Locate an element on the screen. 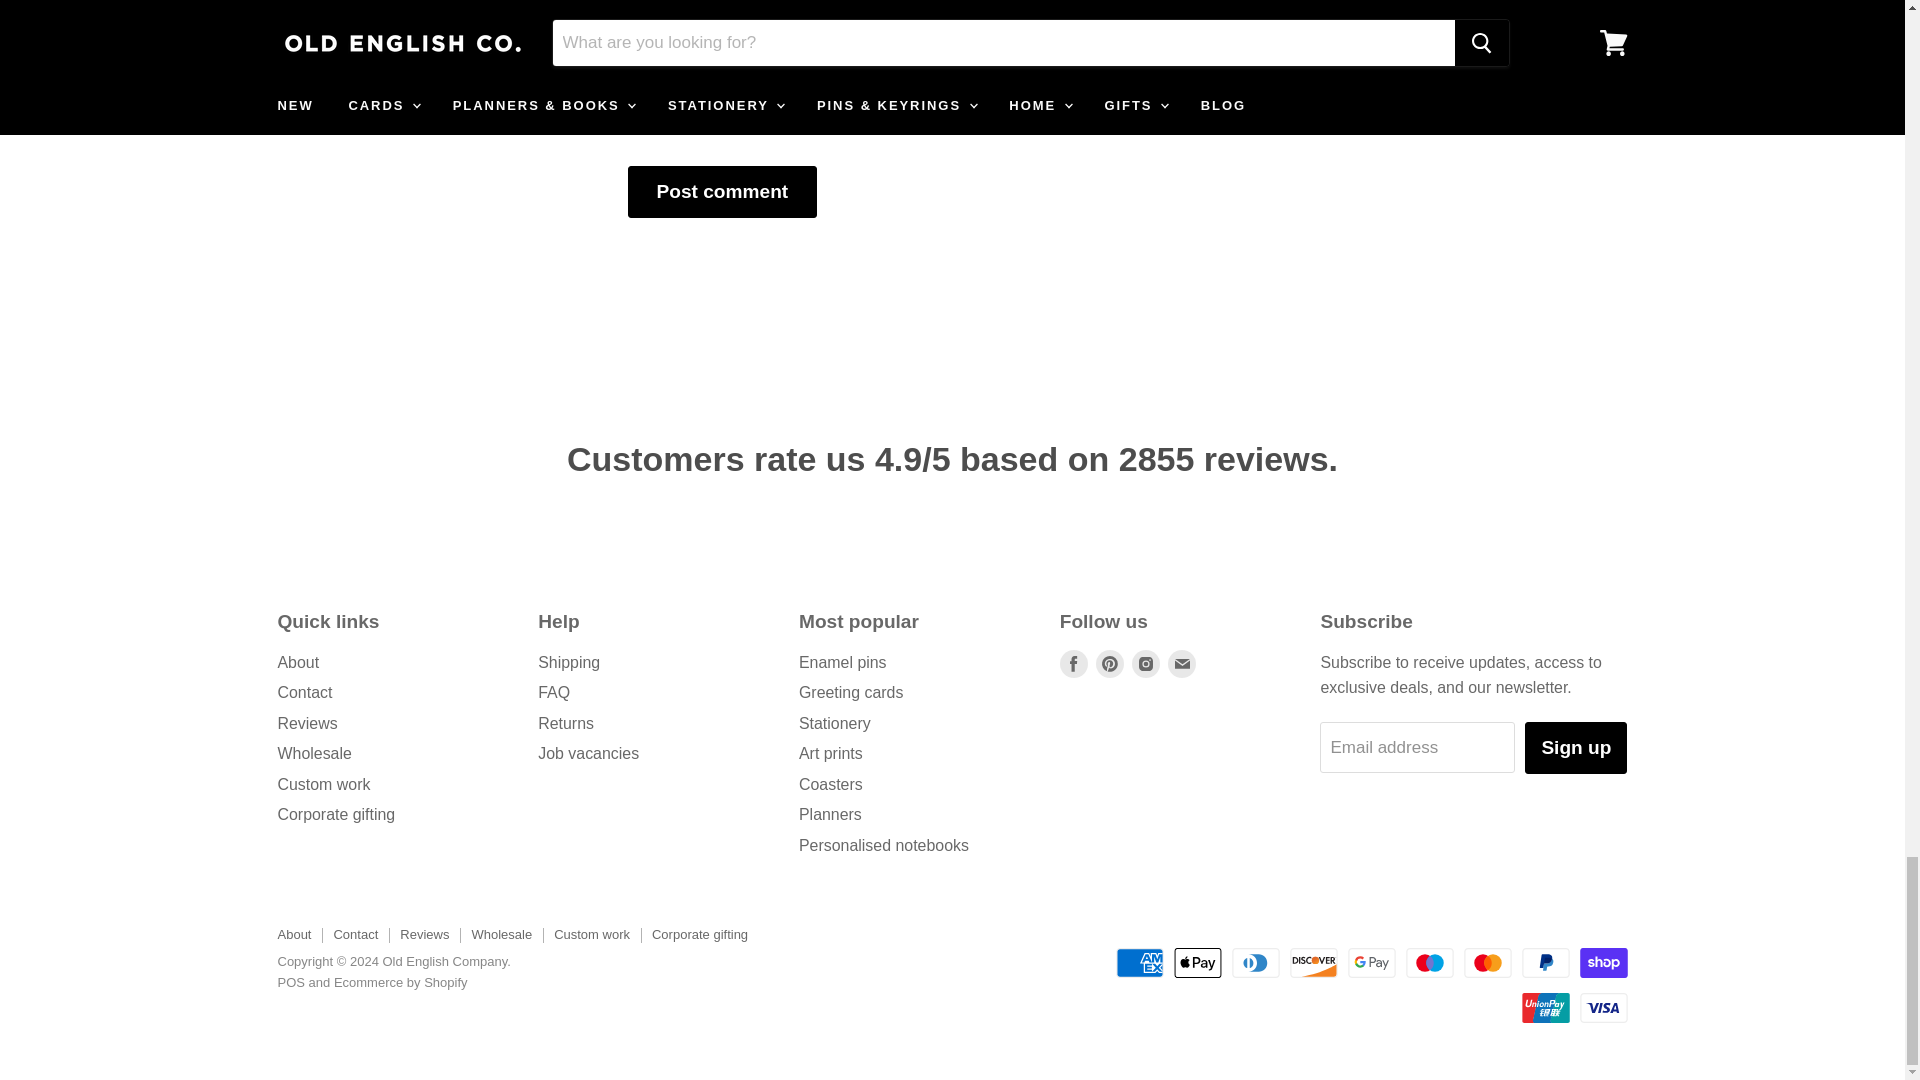 This screenshot has width=1920, height=1080. Diners Club is located at coordinates (1256, 963).